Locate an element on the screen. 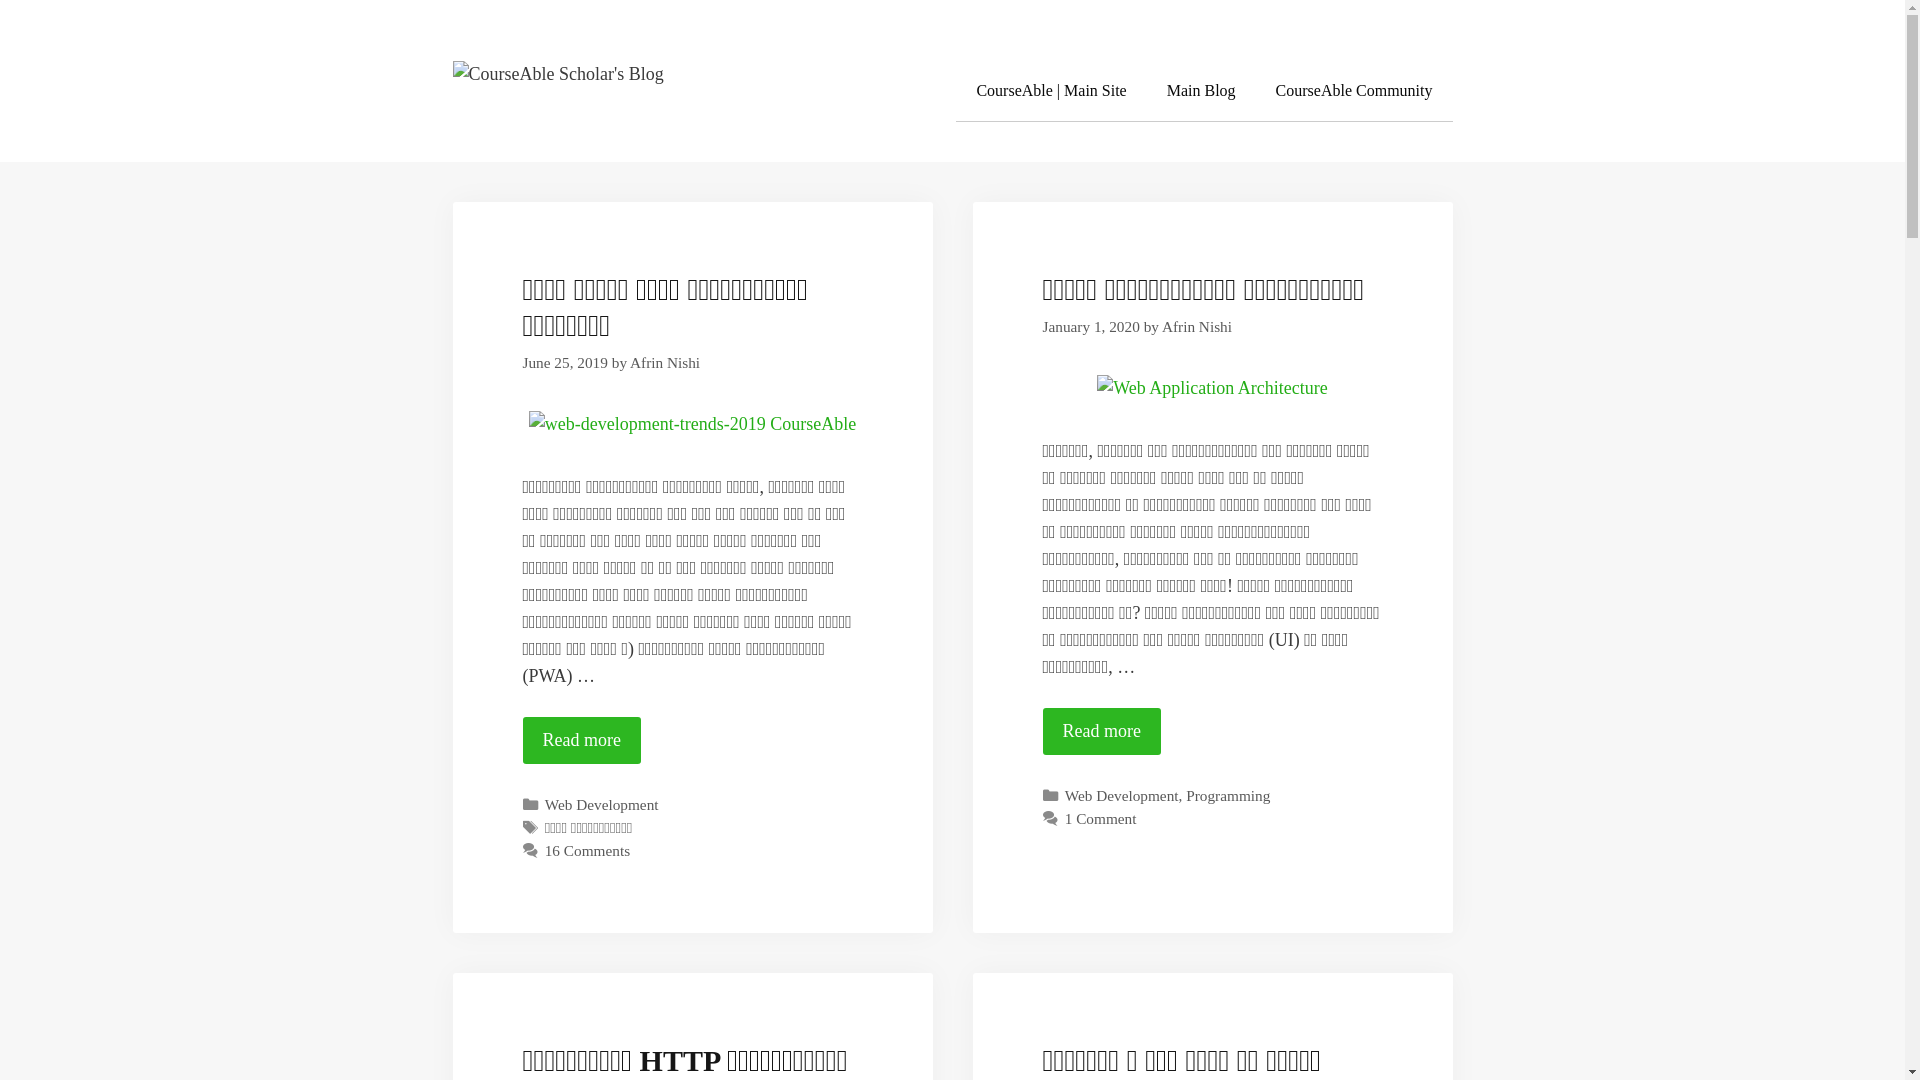  Web Development is located at coordinates (602, 804).